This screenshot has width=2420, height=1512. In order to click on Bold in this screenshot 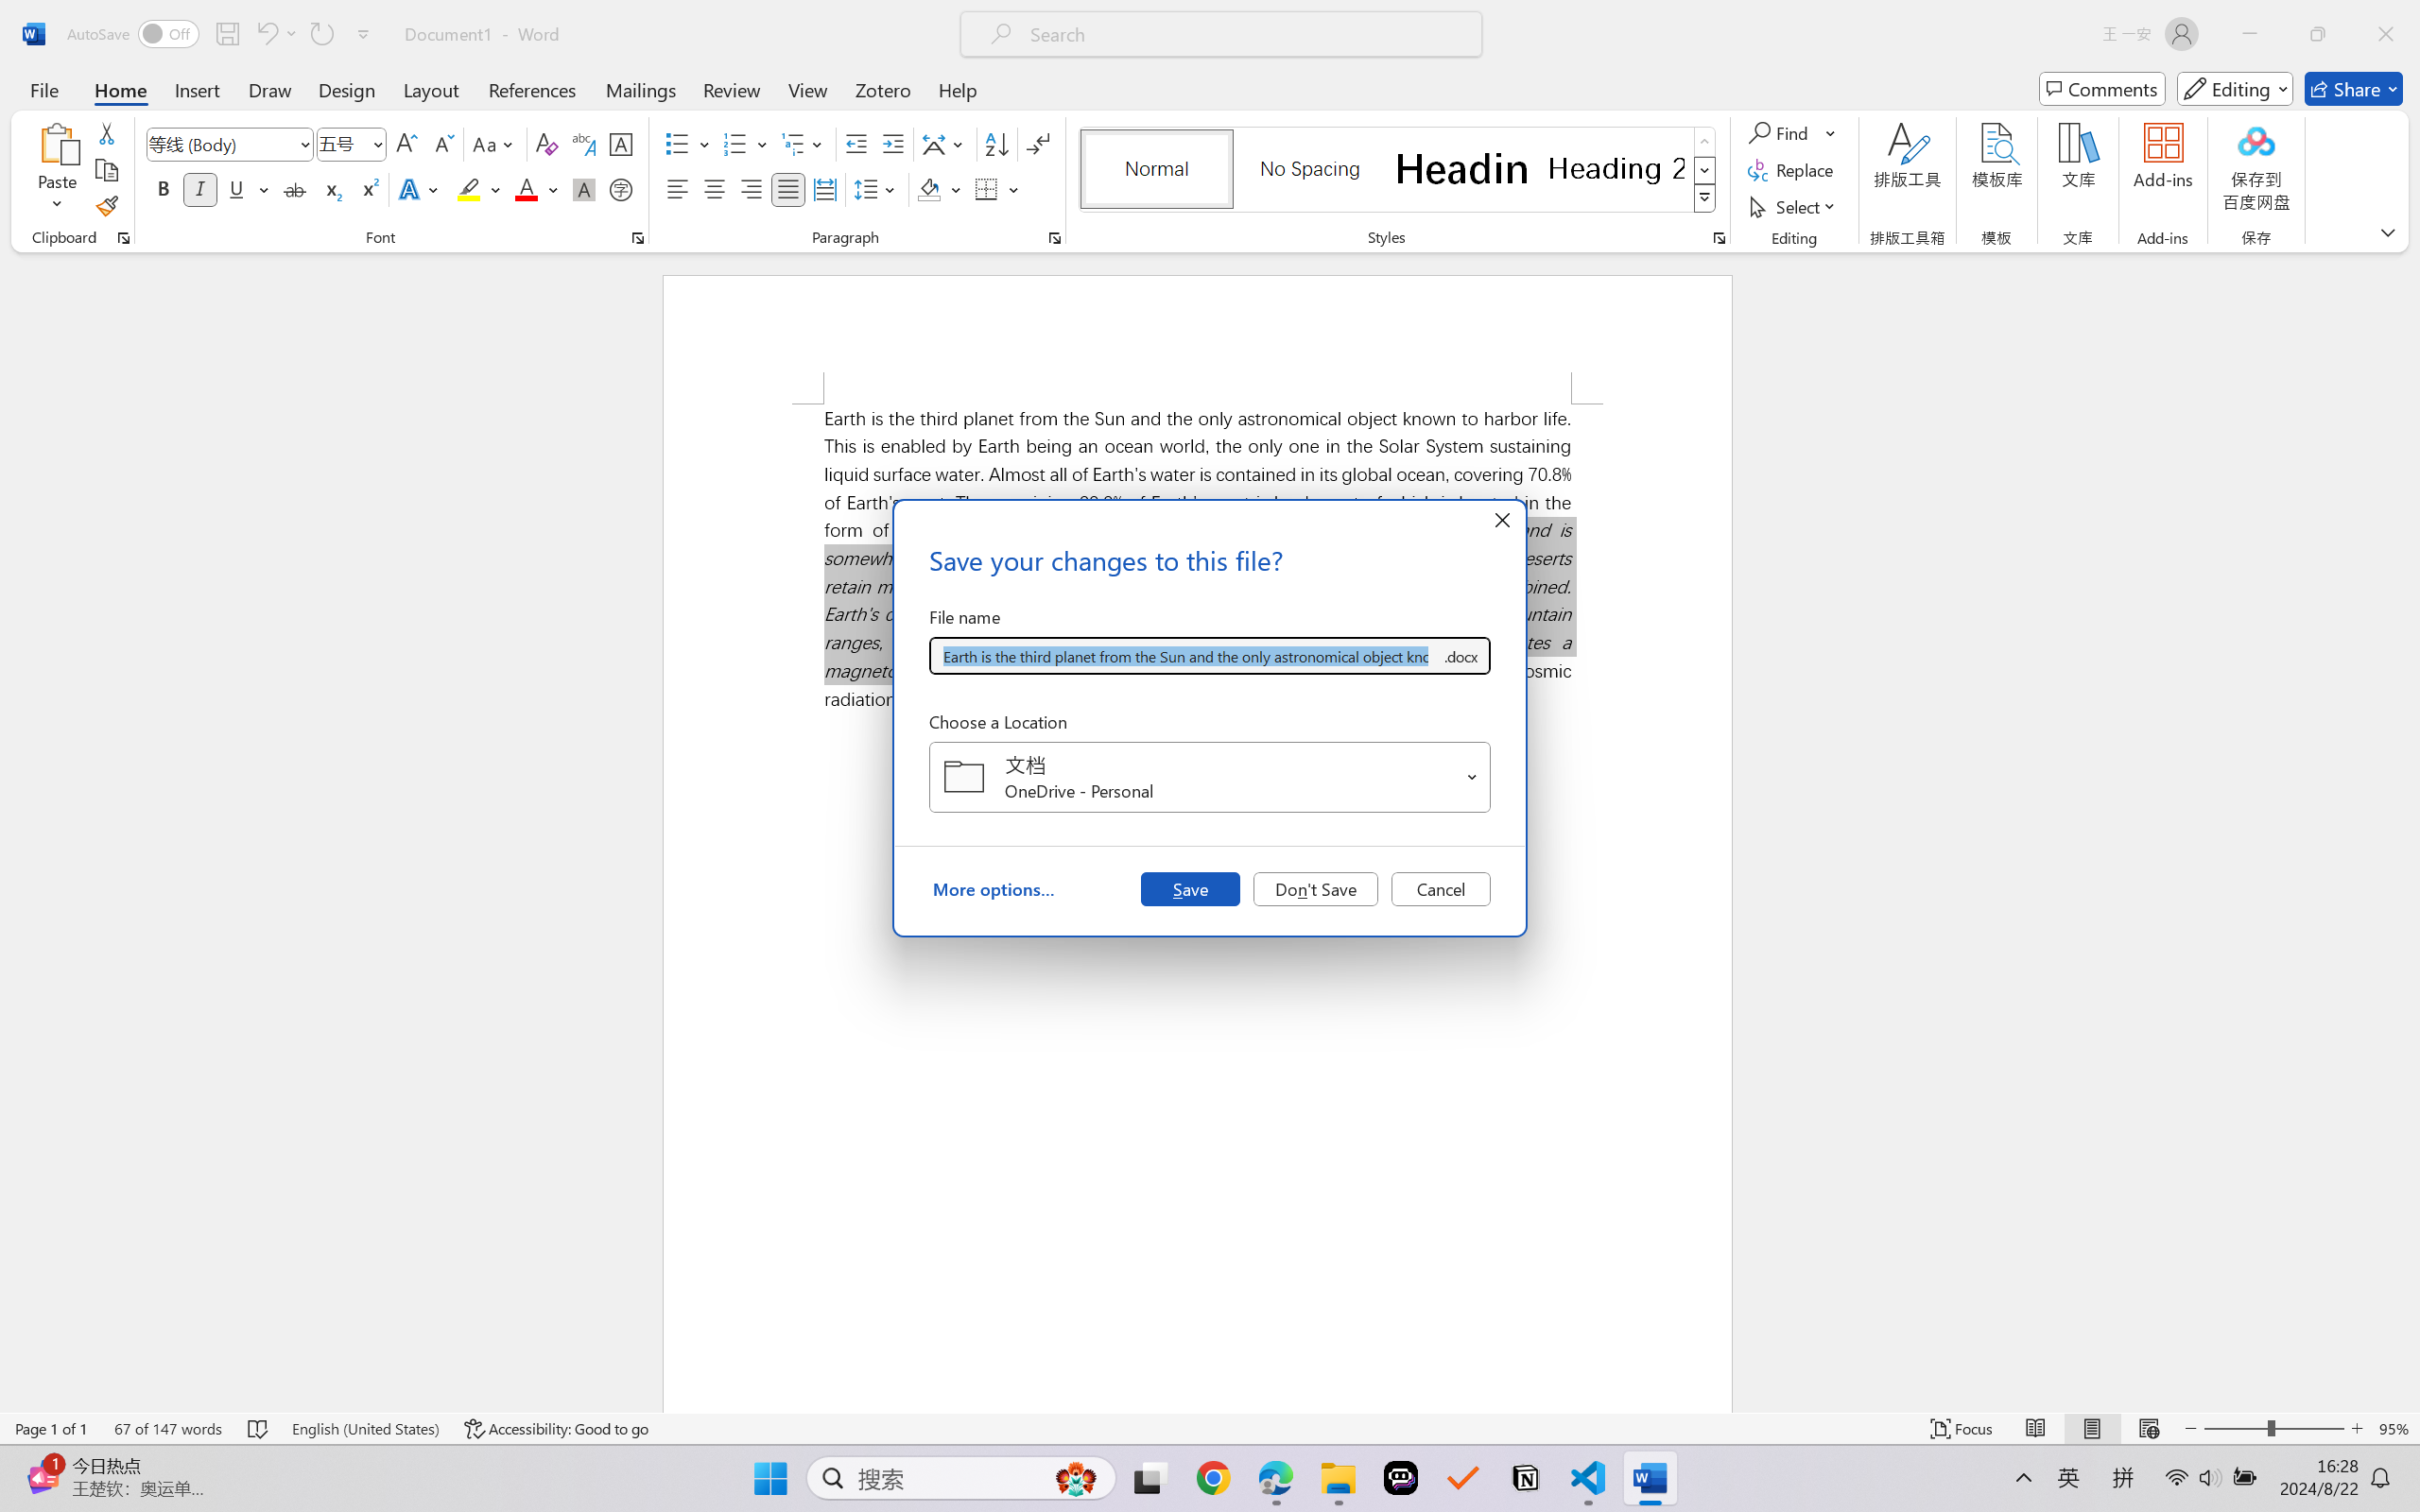, I will do `click(164, 189)`.